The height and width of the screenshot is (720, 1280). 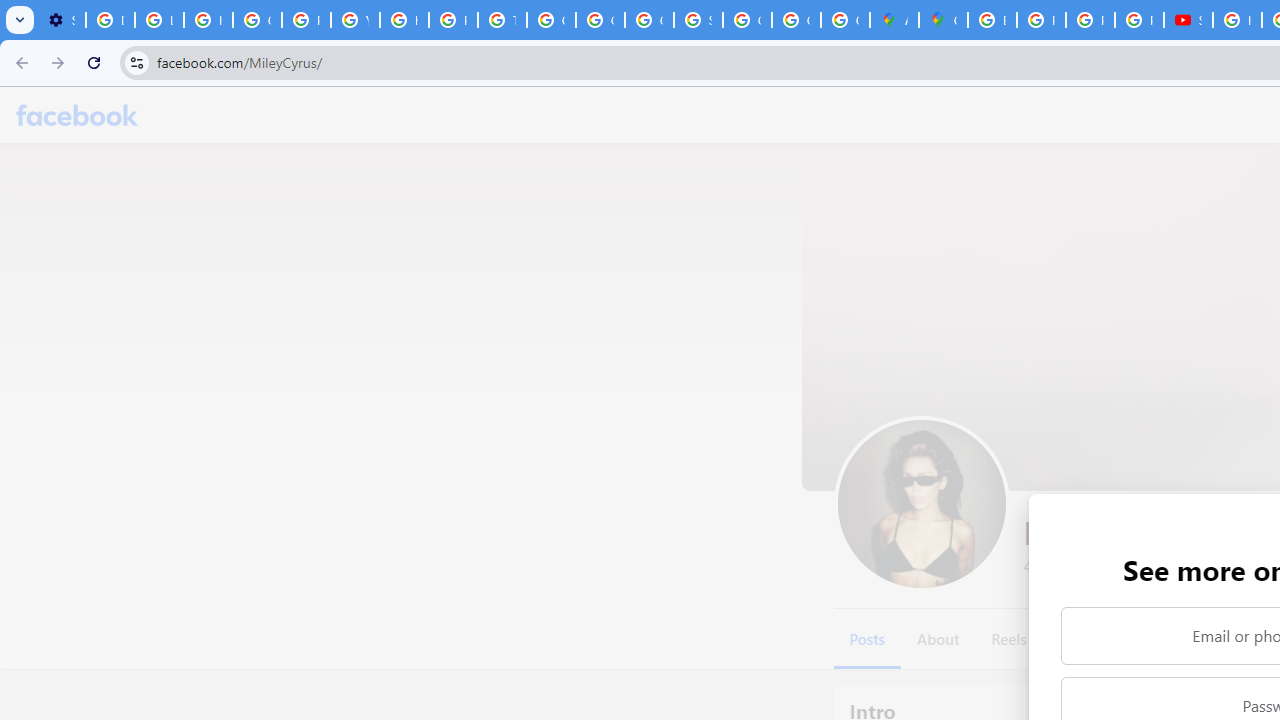 What do you see at coordinates (1188, 20) in the screenshot?
I see `Subscriptions - YouTube` at bounding box center [1188, 20].